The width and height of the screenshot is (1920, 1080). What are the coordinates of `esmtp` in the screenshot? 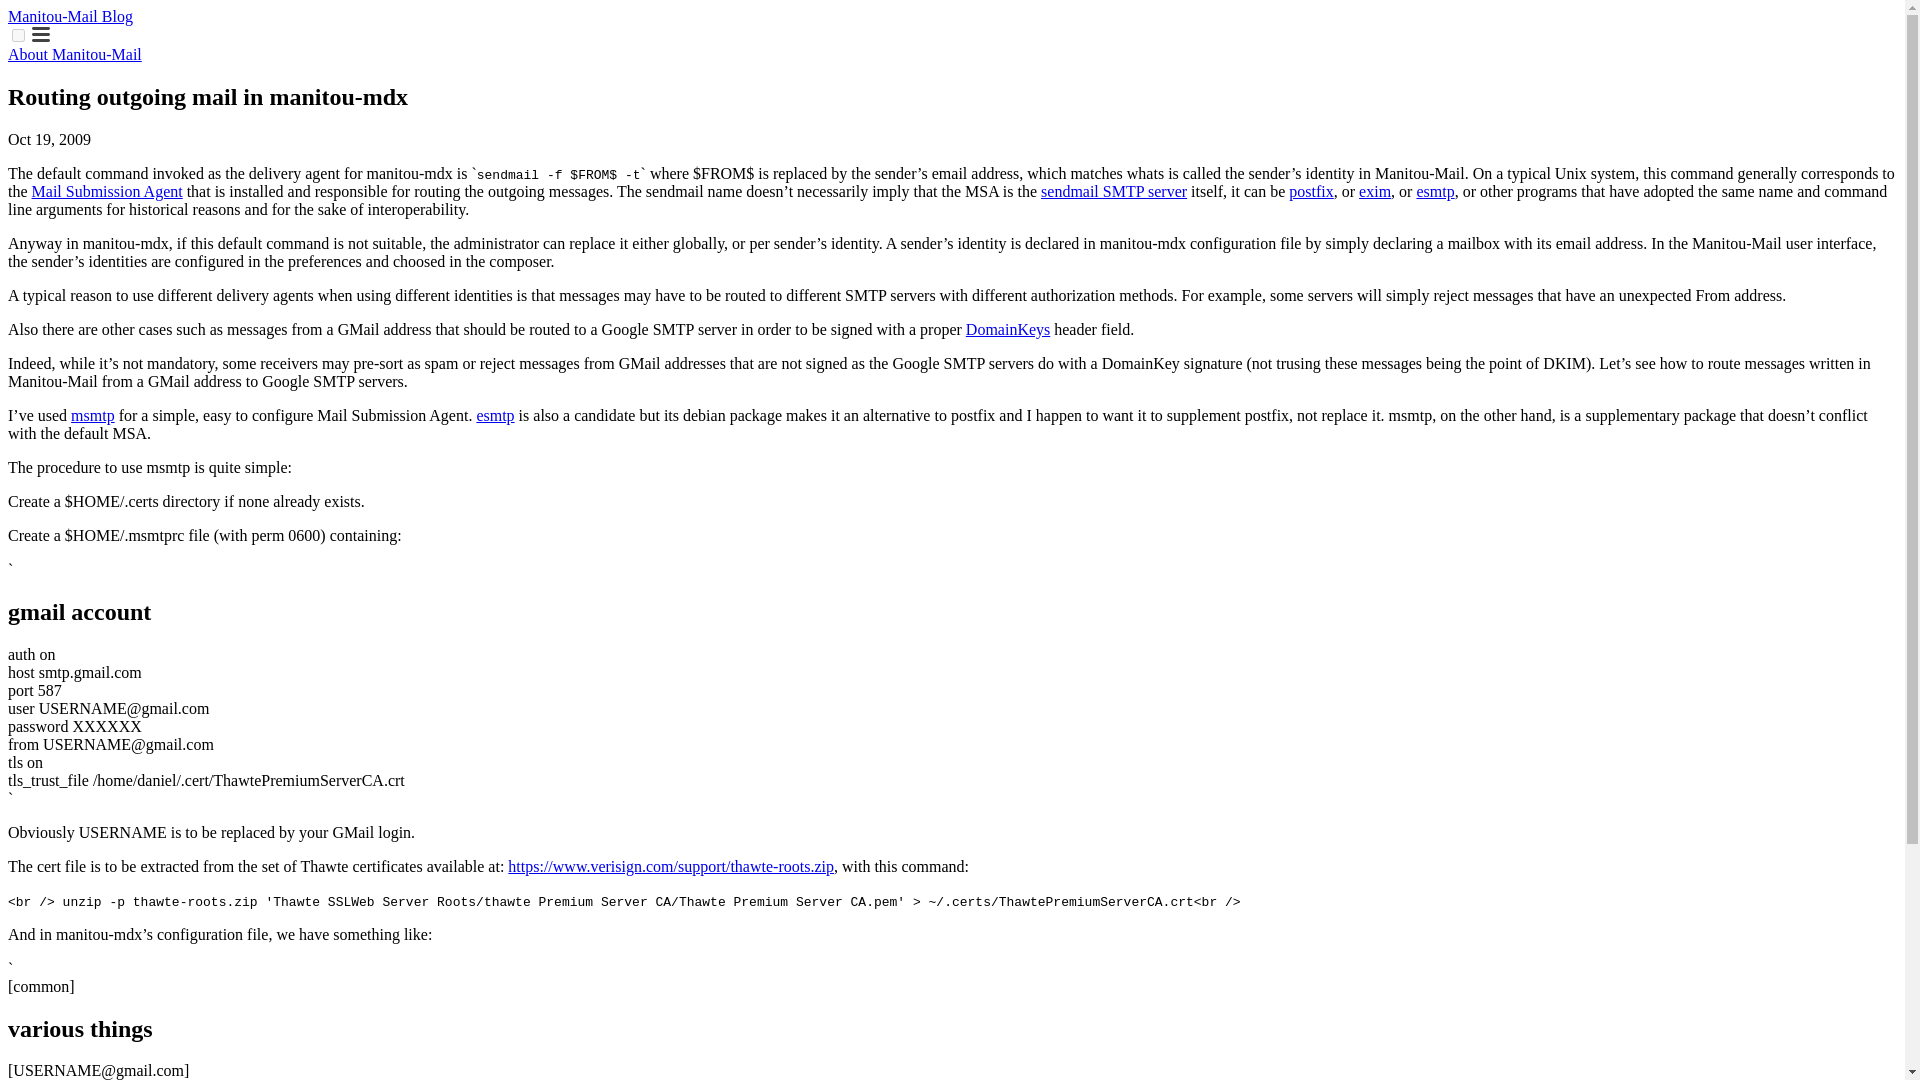 It's located at (495, 416).